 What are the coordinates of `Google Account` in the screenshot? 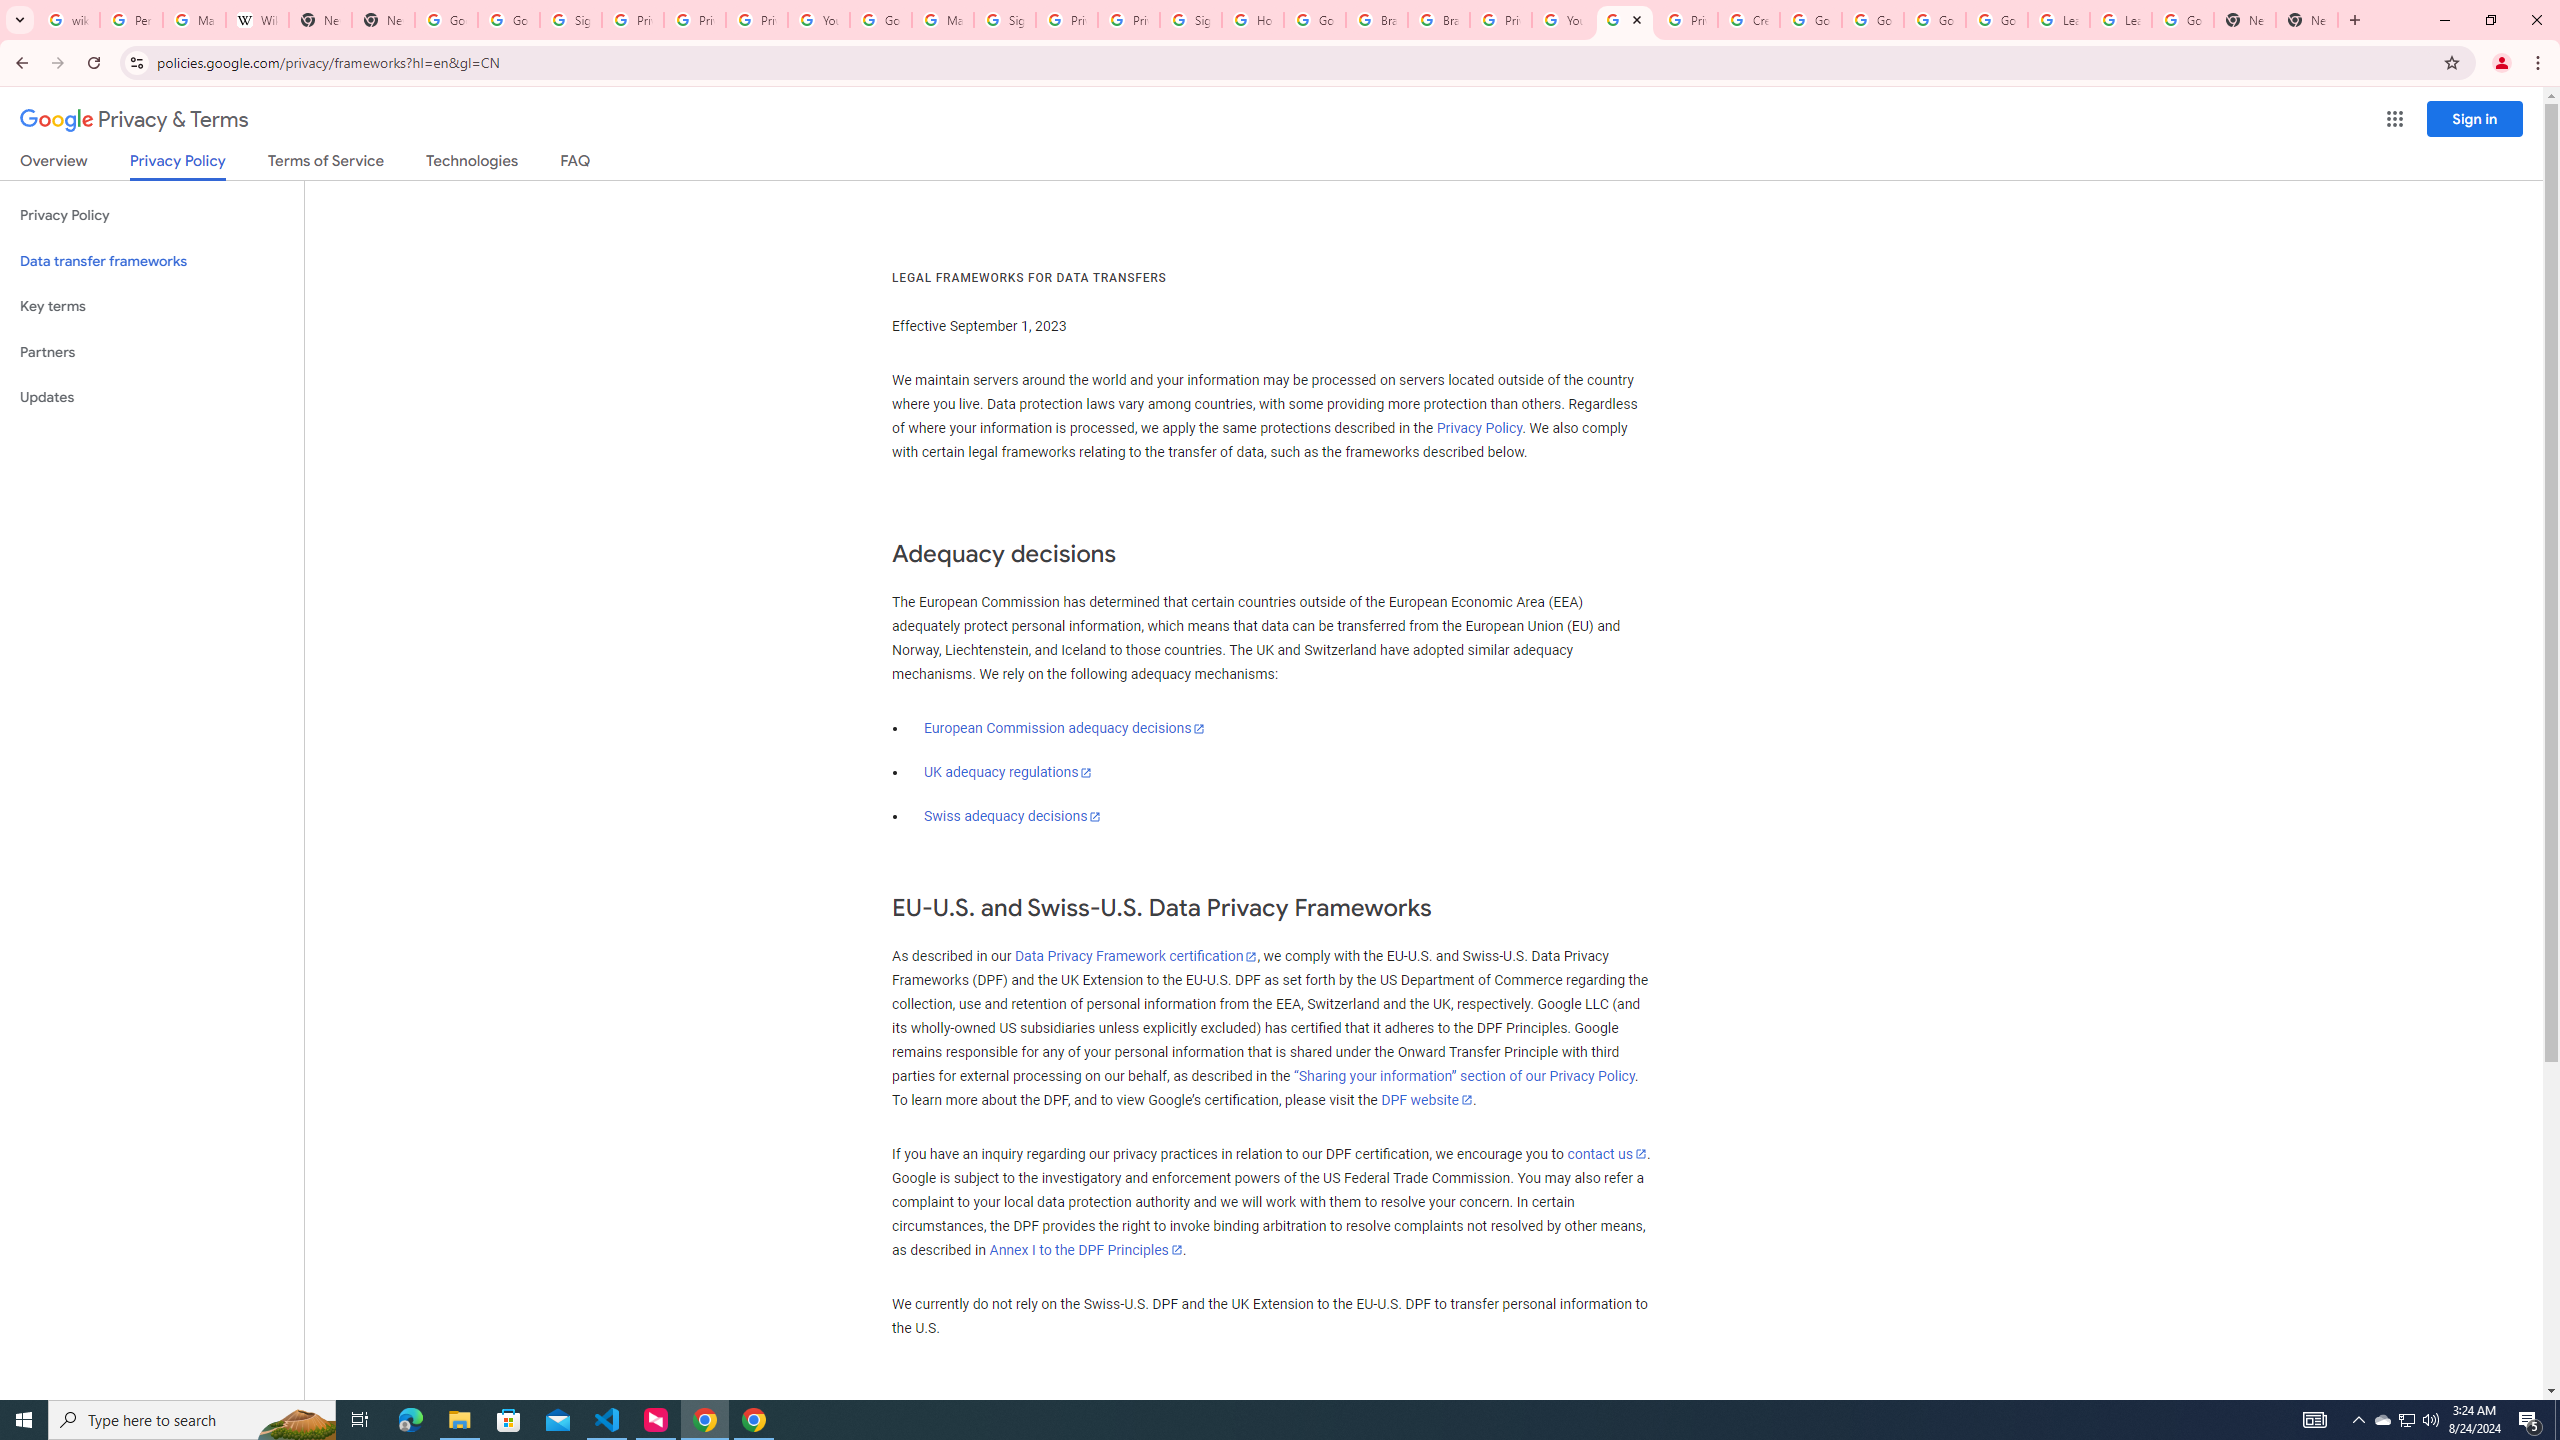 It's located at (2182, 20).